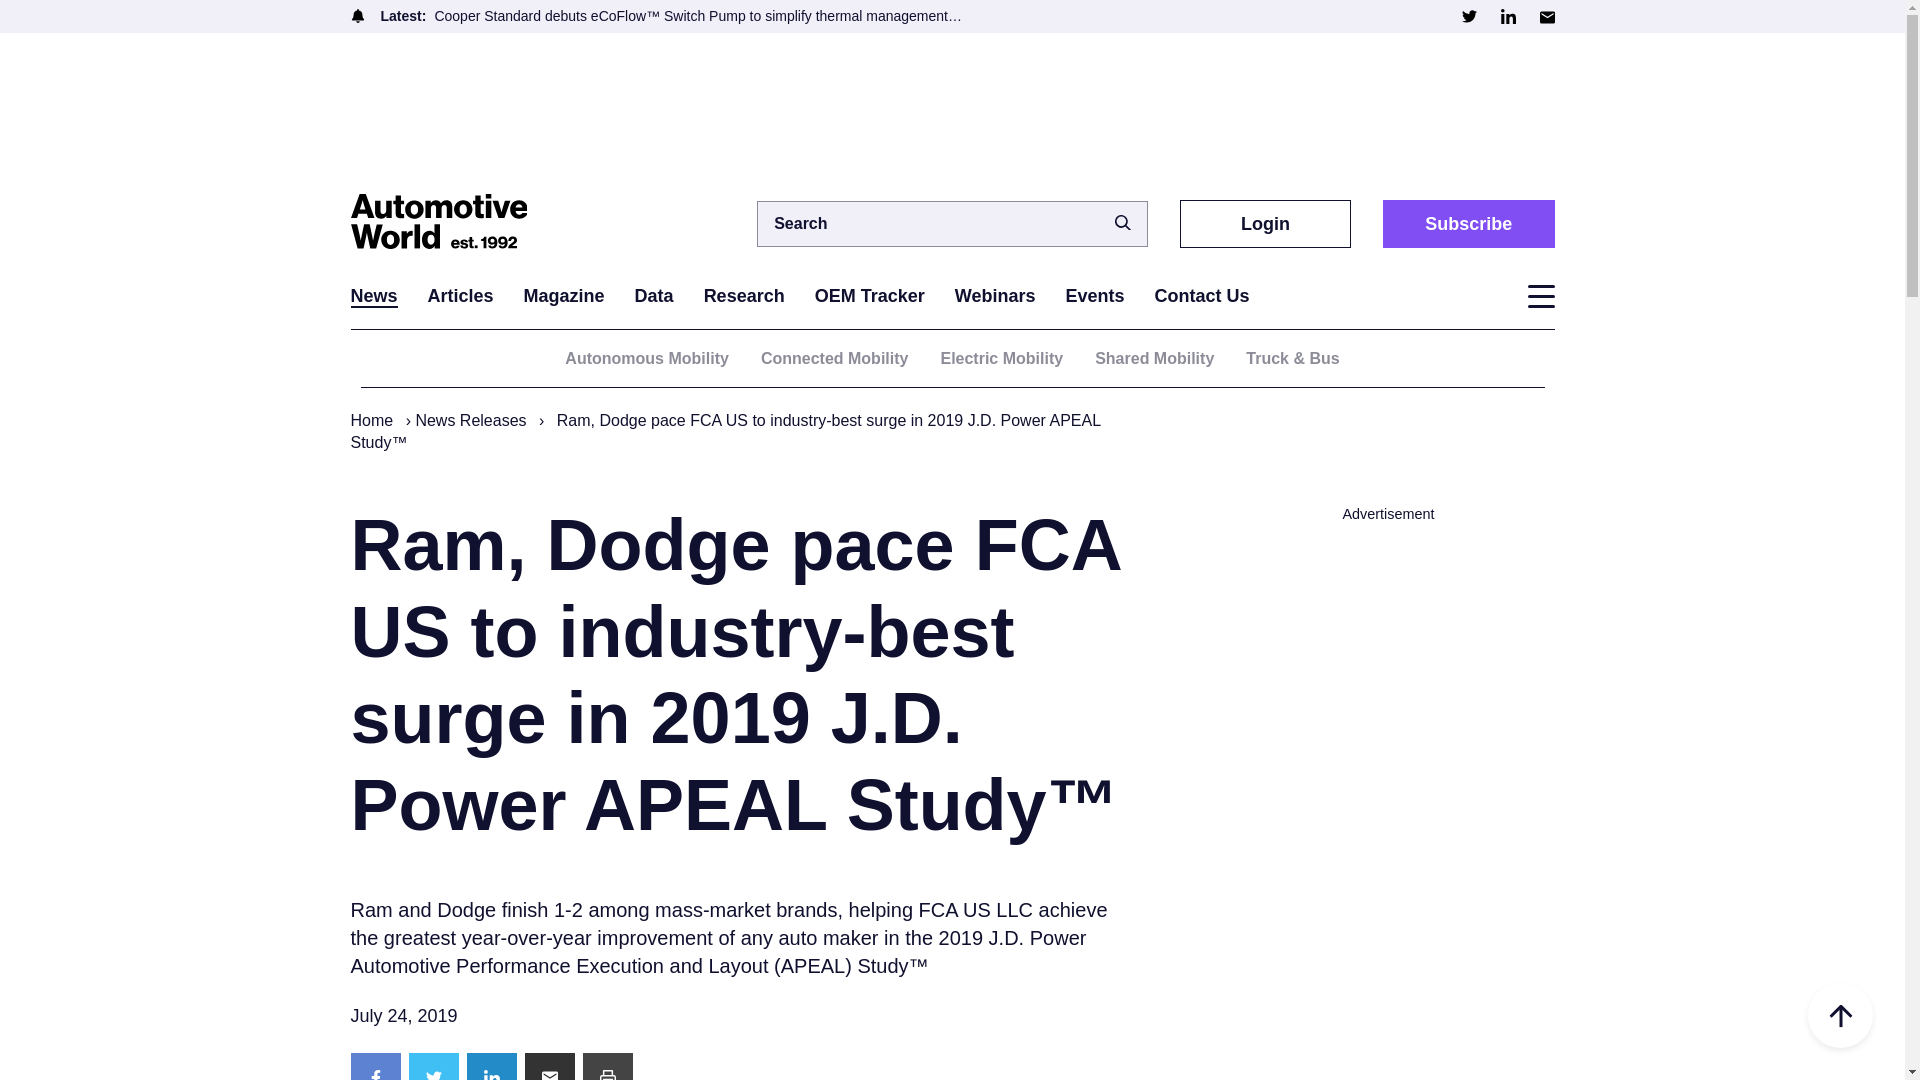 This screenshot has height=1080, width=1920. What do you see at coordinates (951, 110) in the screenshot?
I see `3rd party ad content` at bounding box center [951, 110].